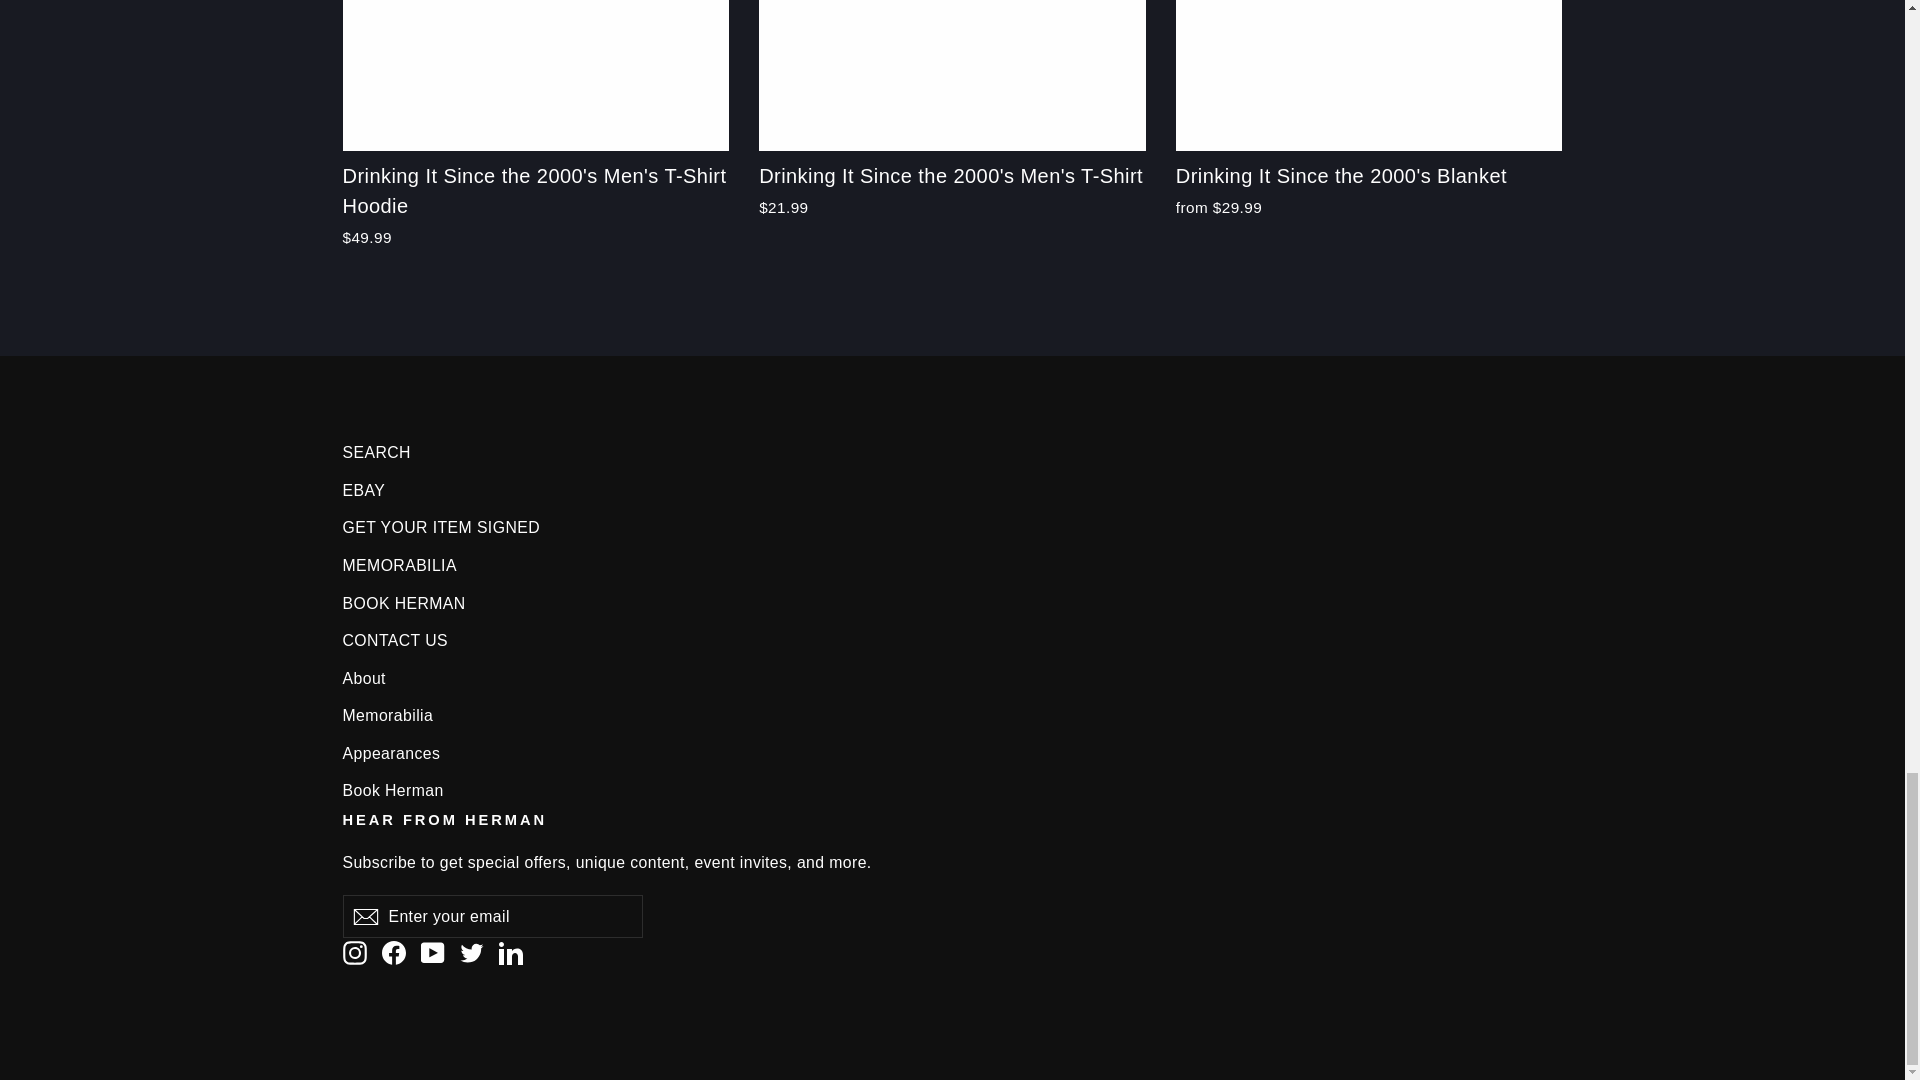  Describe the element at coordinates (432, 952) in the screenshot. I see `The Official Website of Herman Moore on YouTube` at that location.